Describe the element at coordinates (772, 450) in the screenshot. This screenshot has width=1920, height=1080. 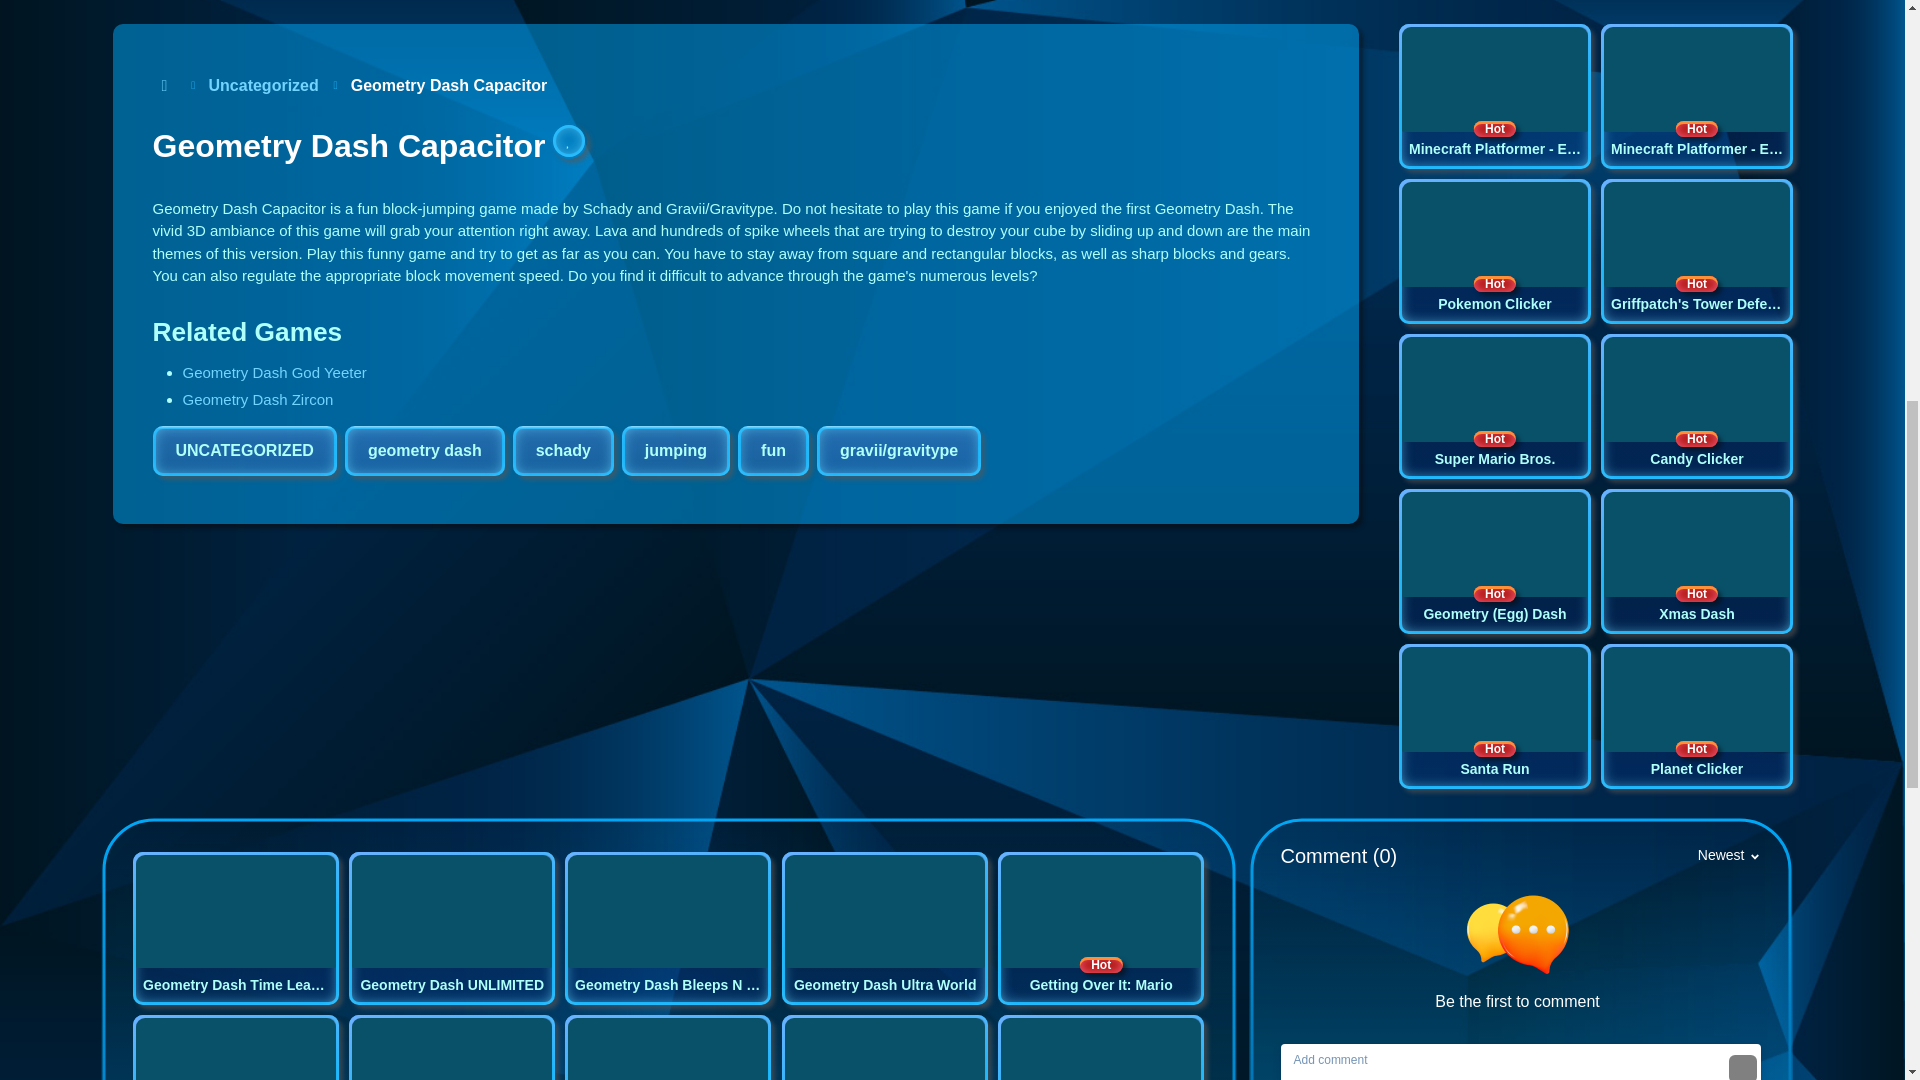
I see `fun` at that location.